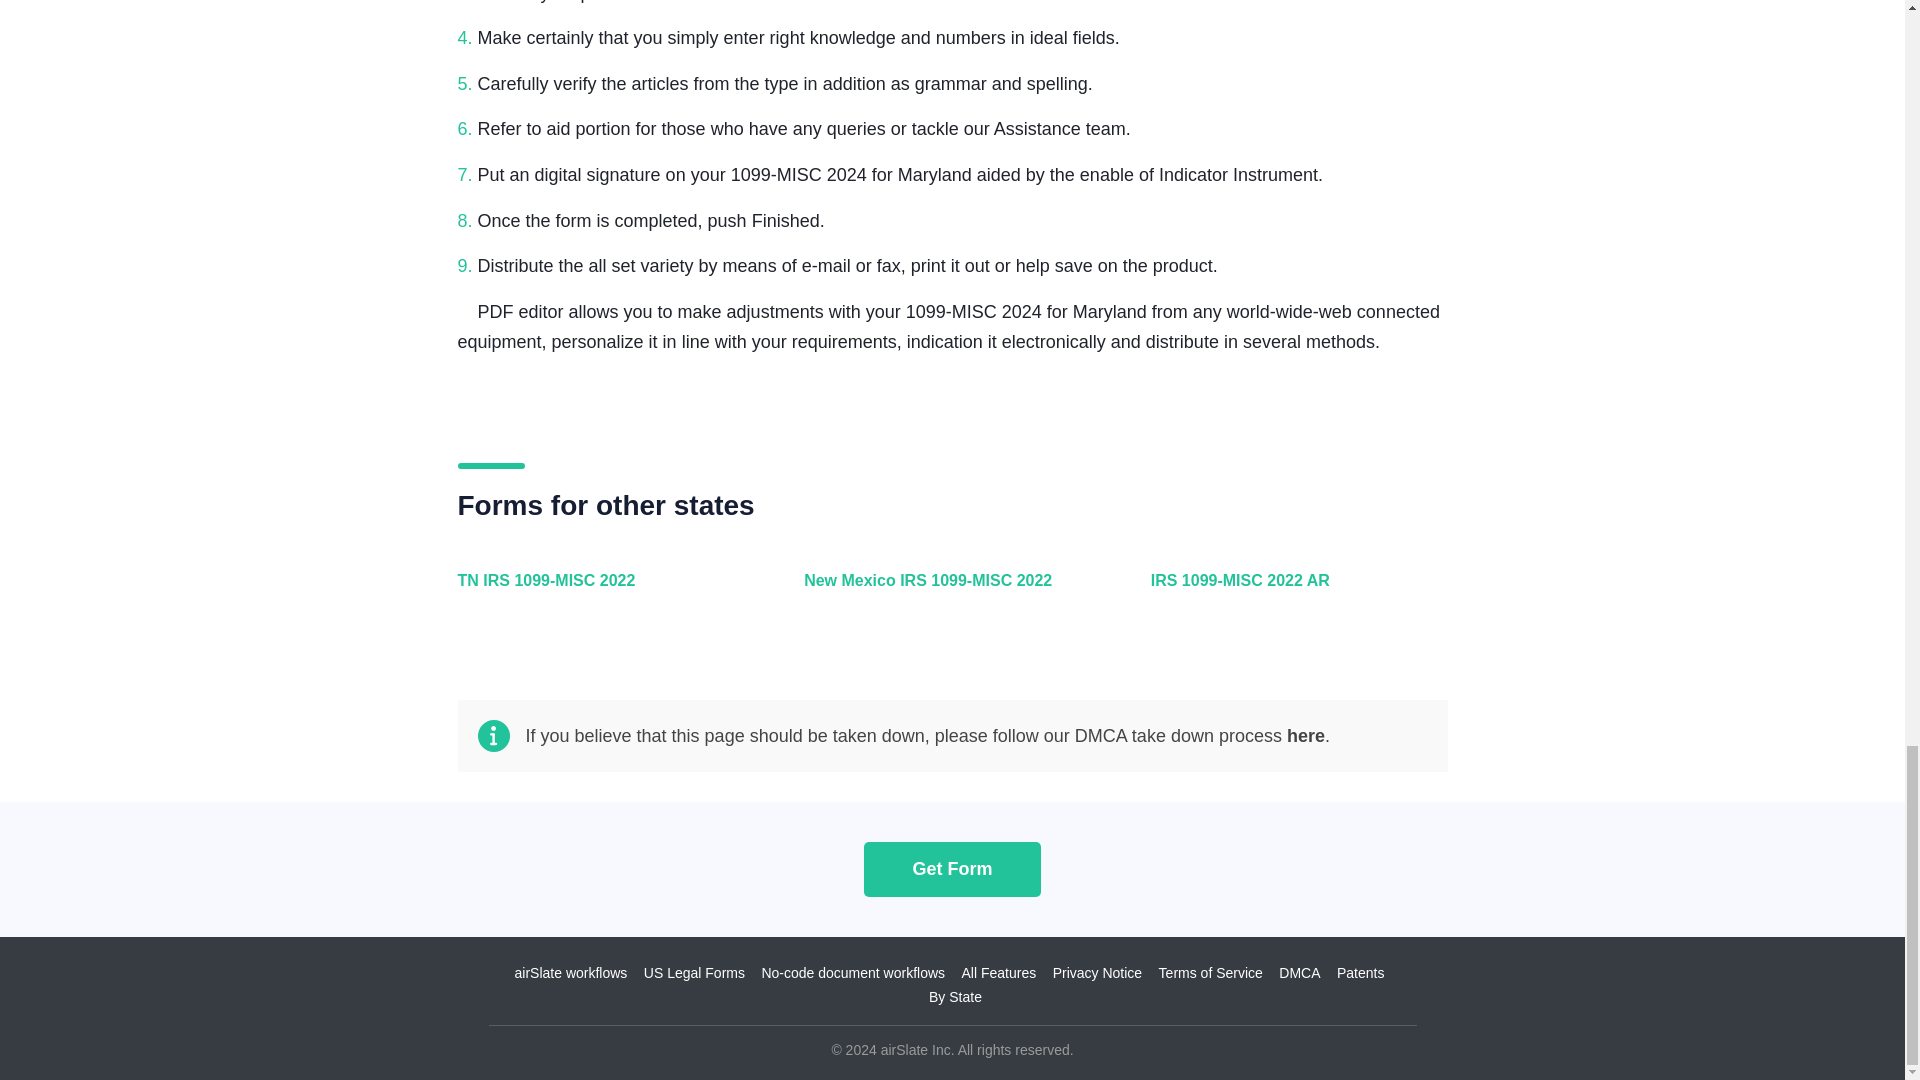 The image size is (1920, 1080). I want to click on Get Form, so click(952, 869).